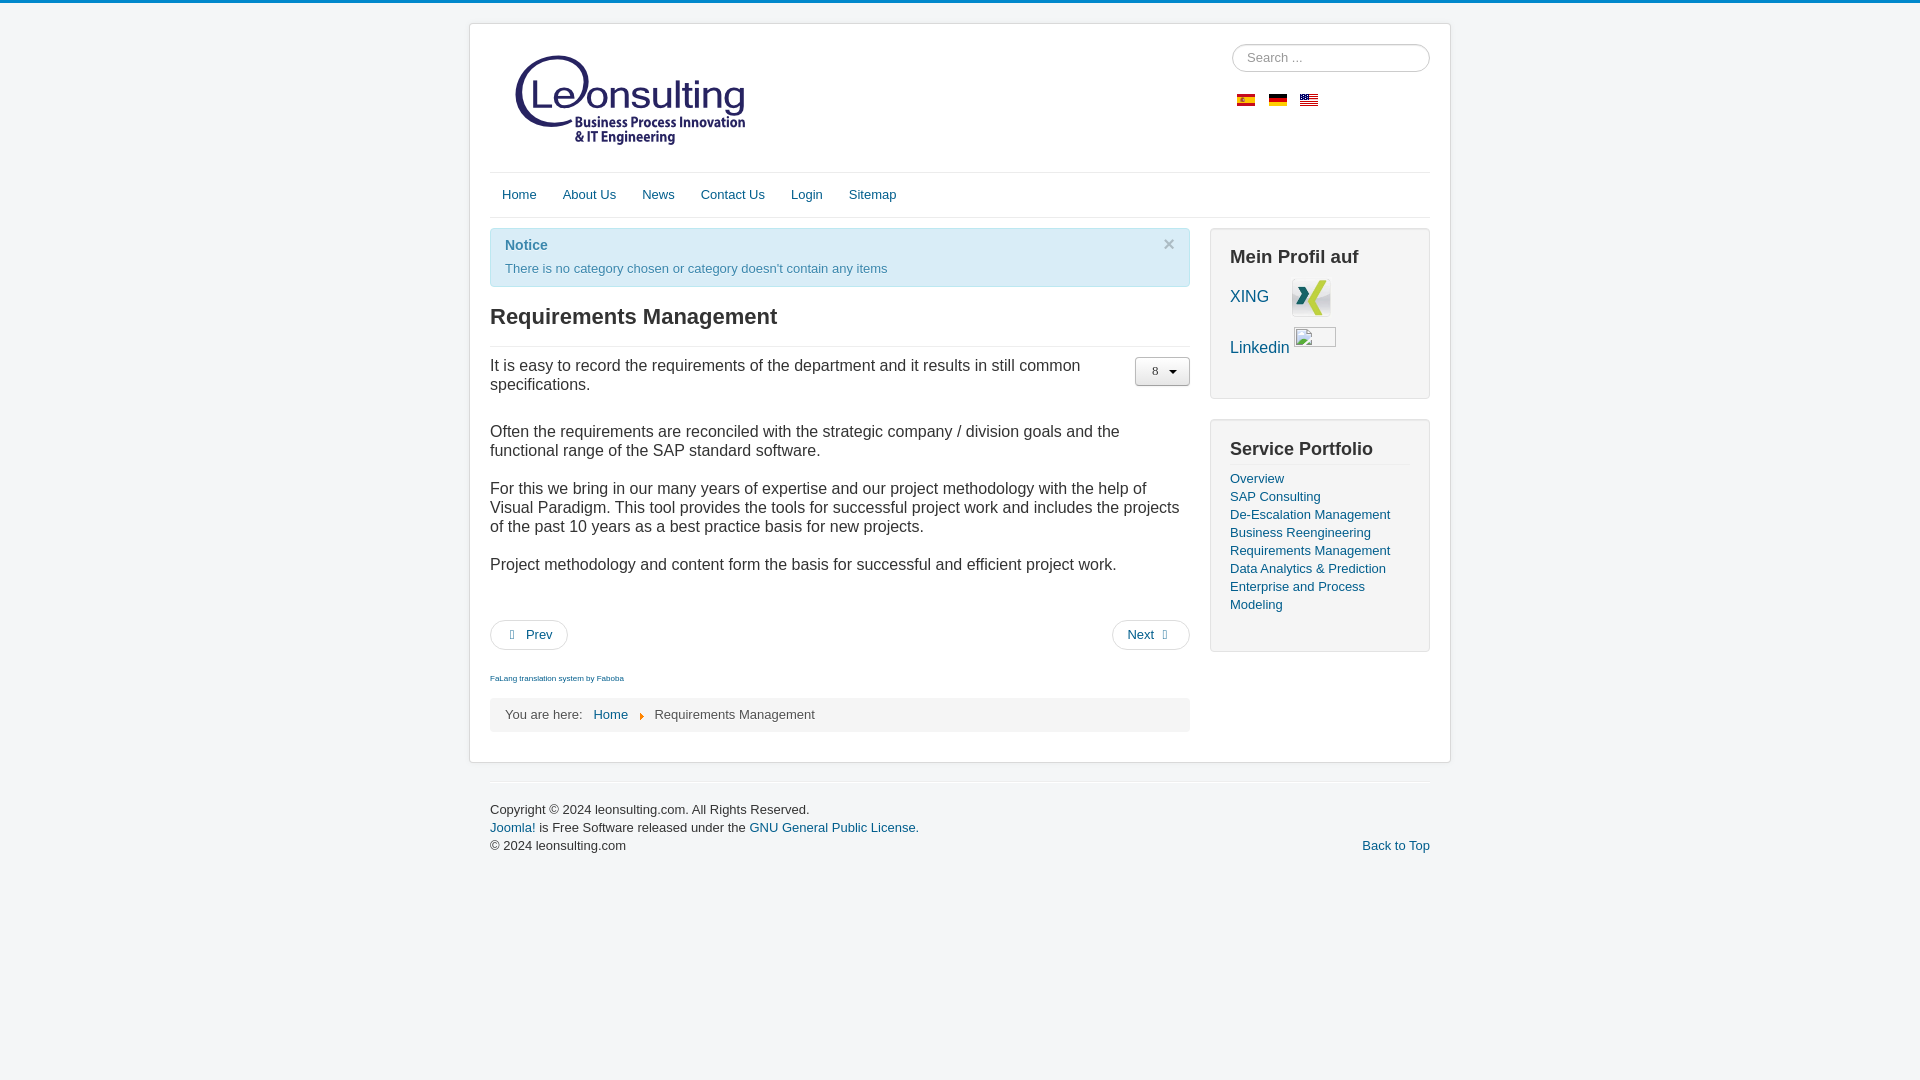  I want to click on Home, so click(519, 194).